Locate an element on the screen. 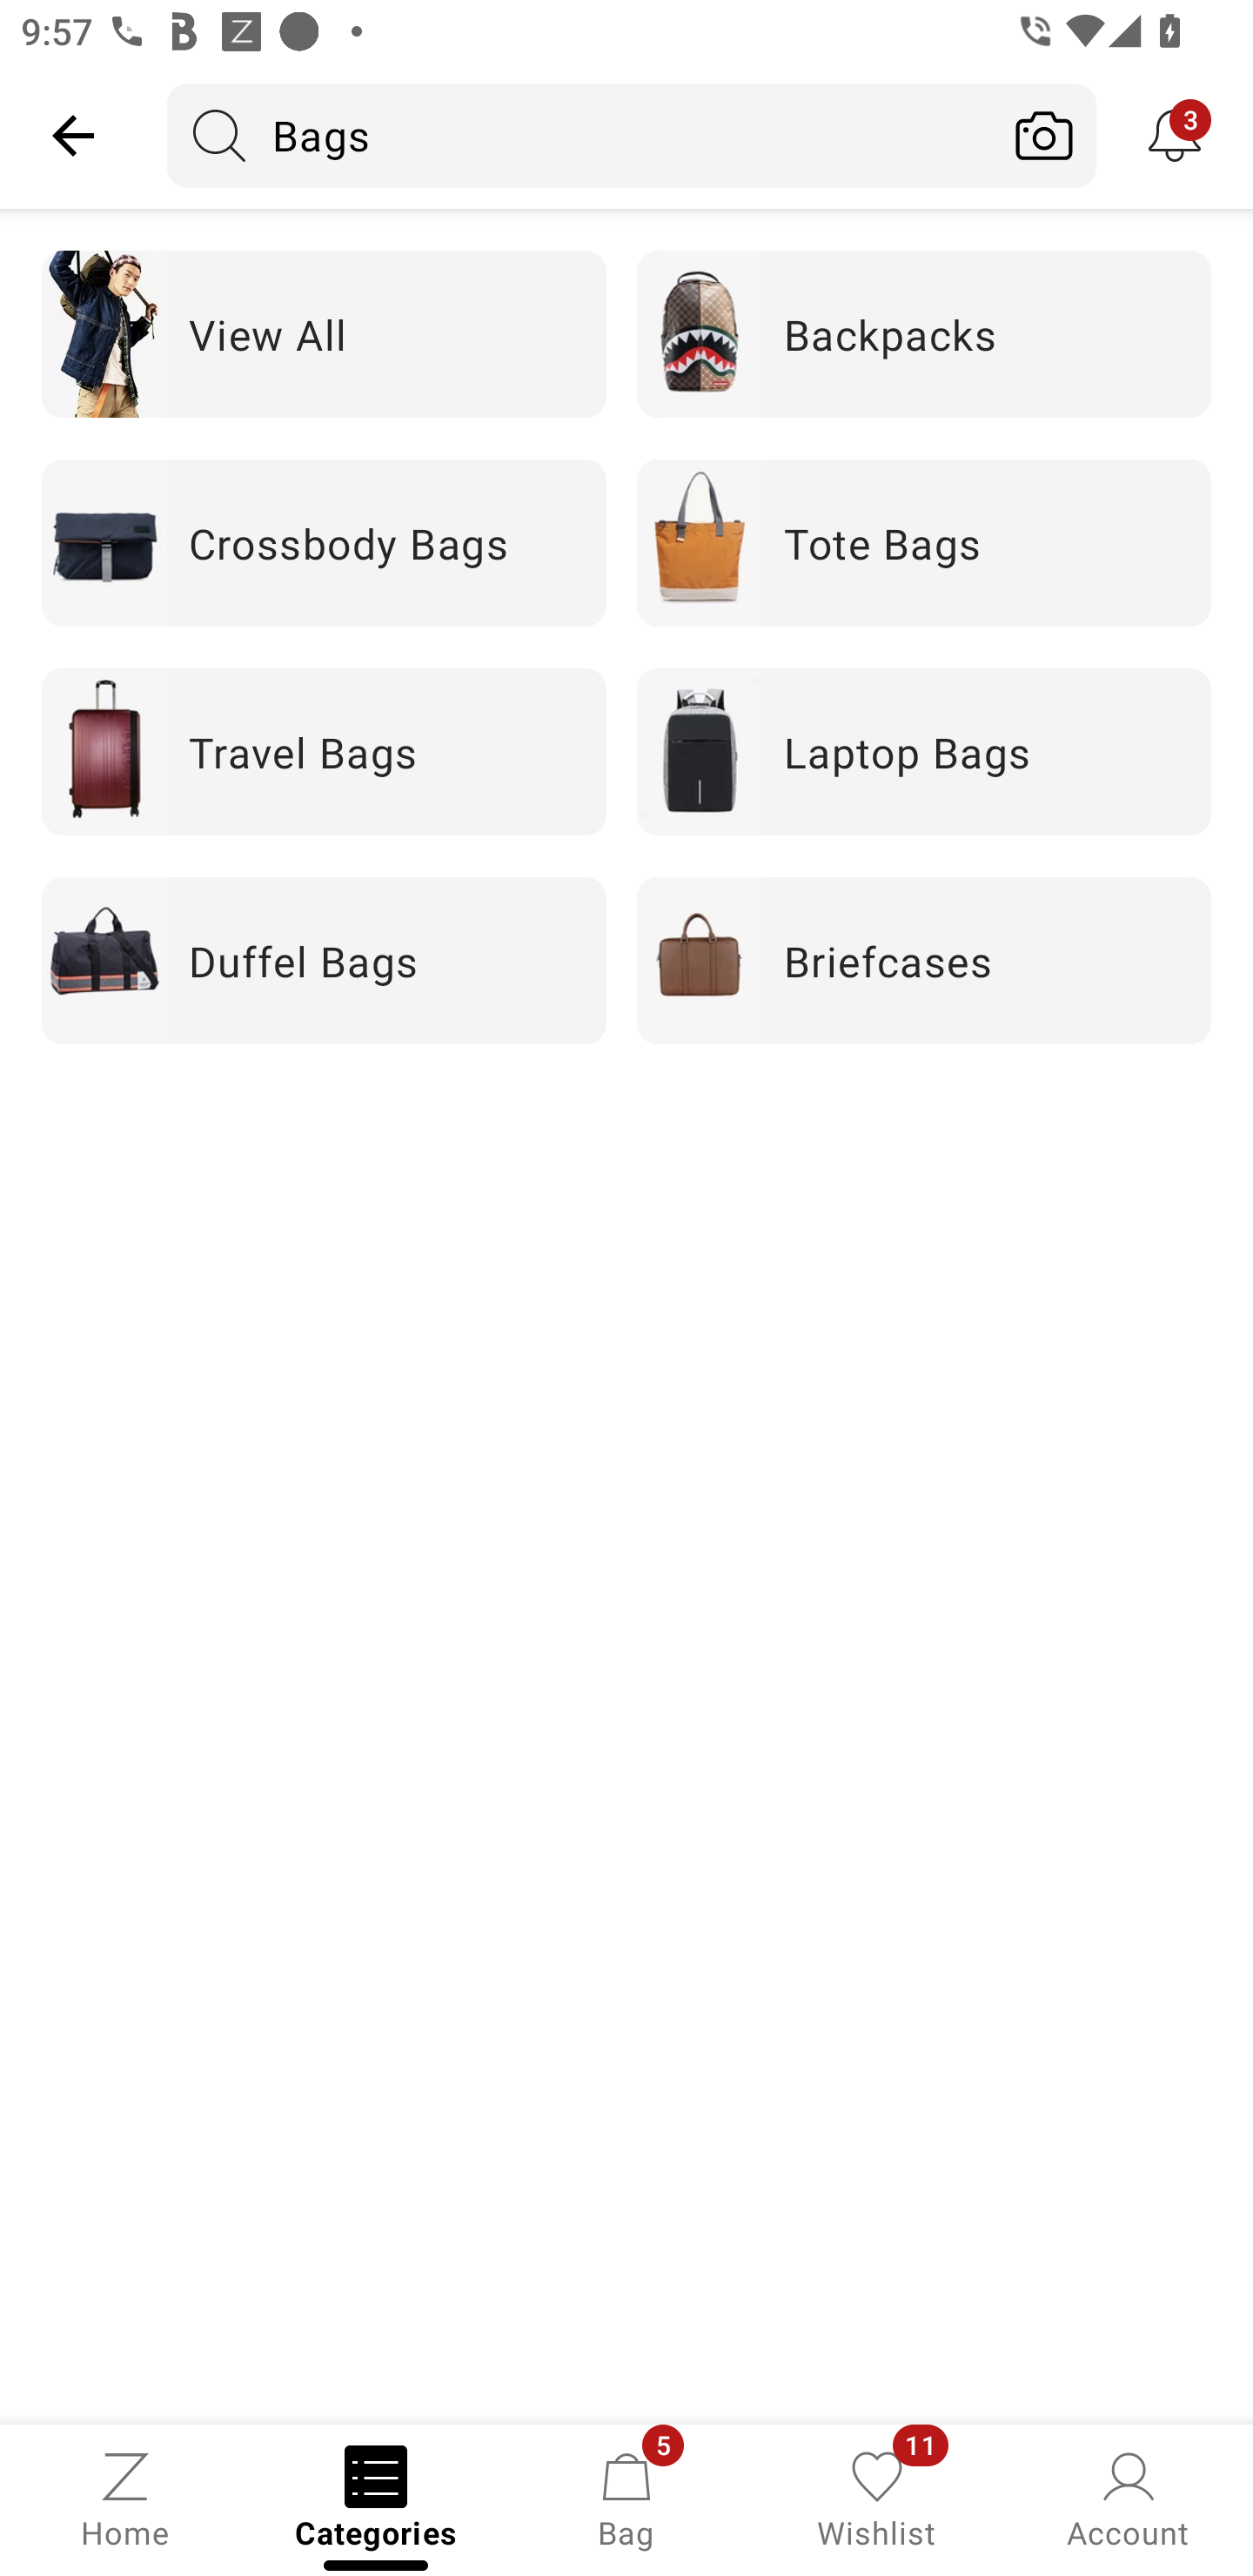 This screenshot has width=1253, height=2576. Crossbody Bags is located at coordinates (324, 541).